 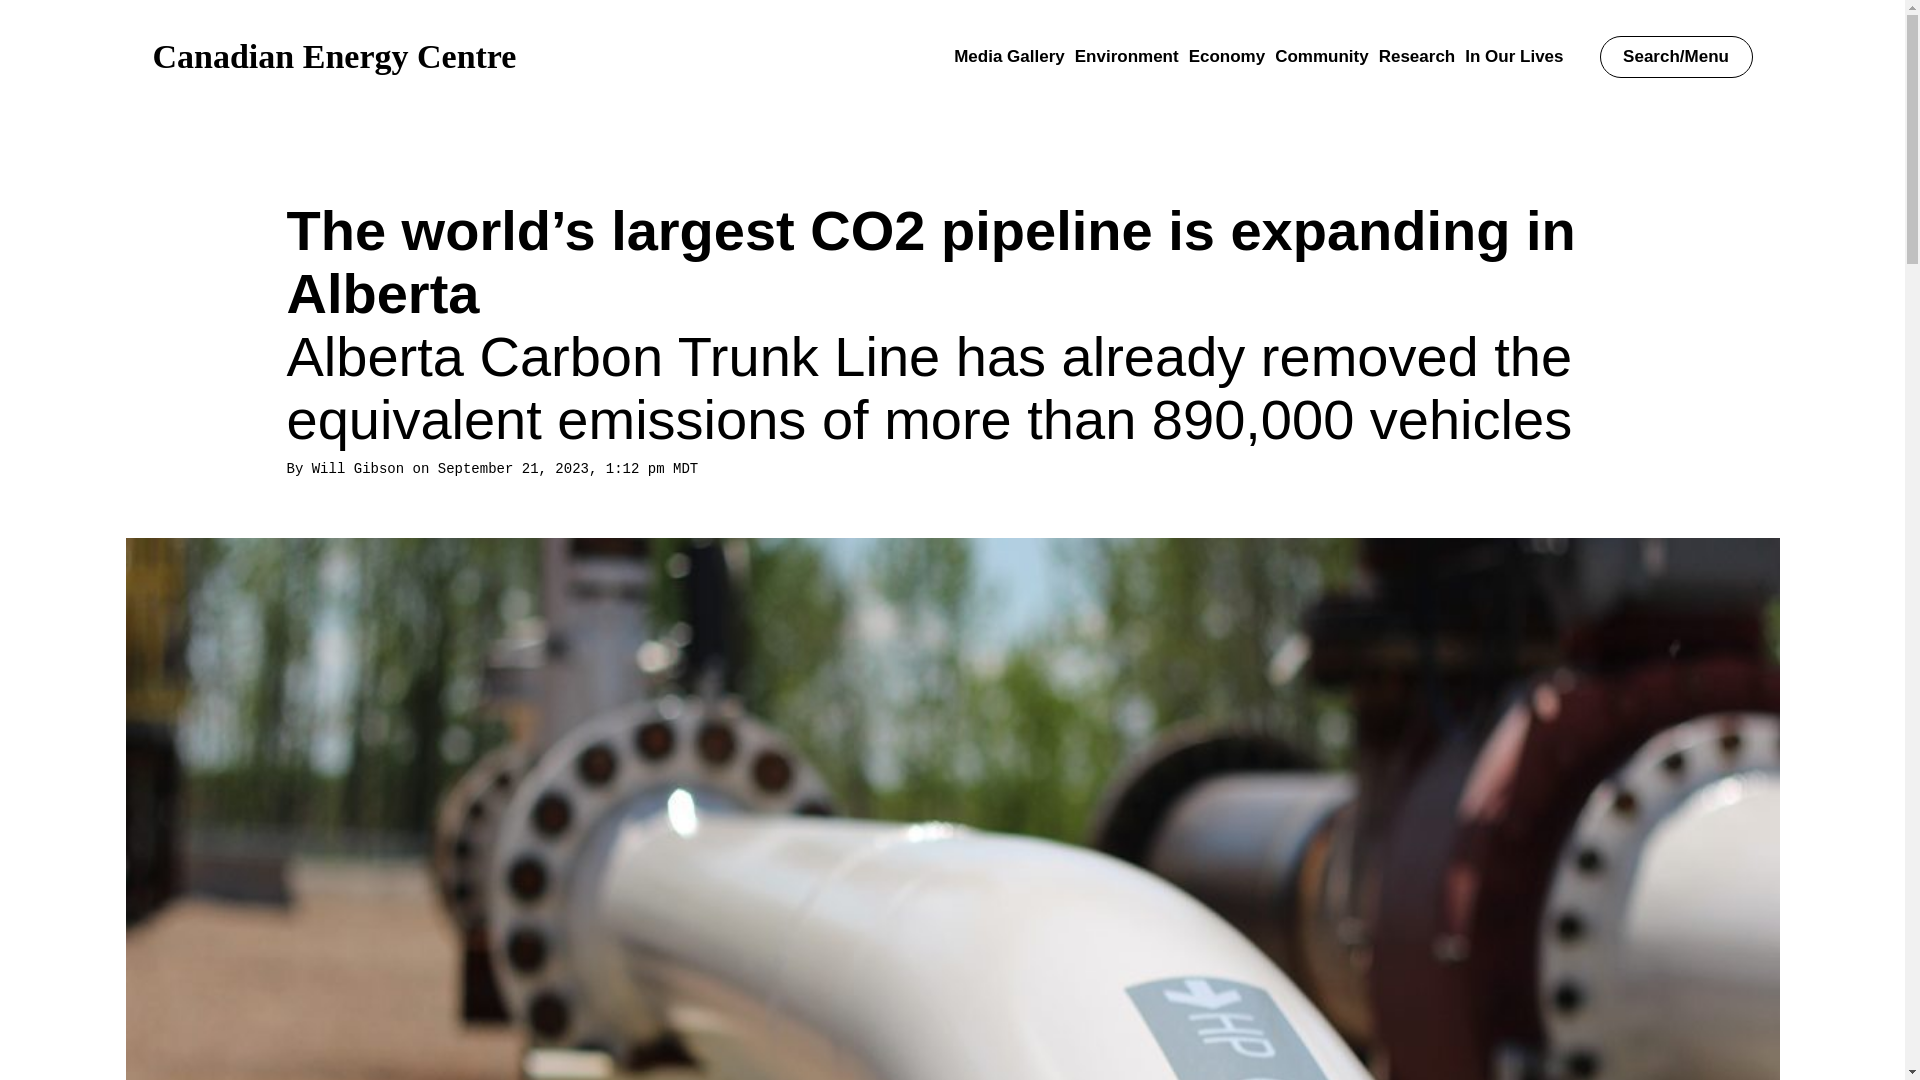 I want to click on In Our Lives, so click(x=1513, y=56).